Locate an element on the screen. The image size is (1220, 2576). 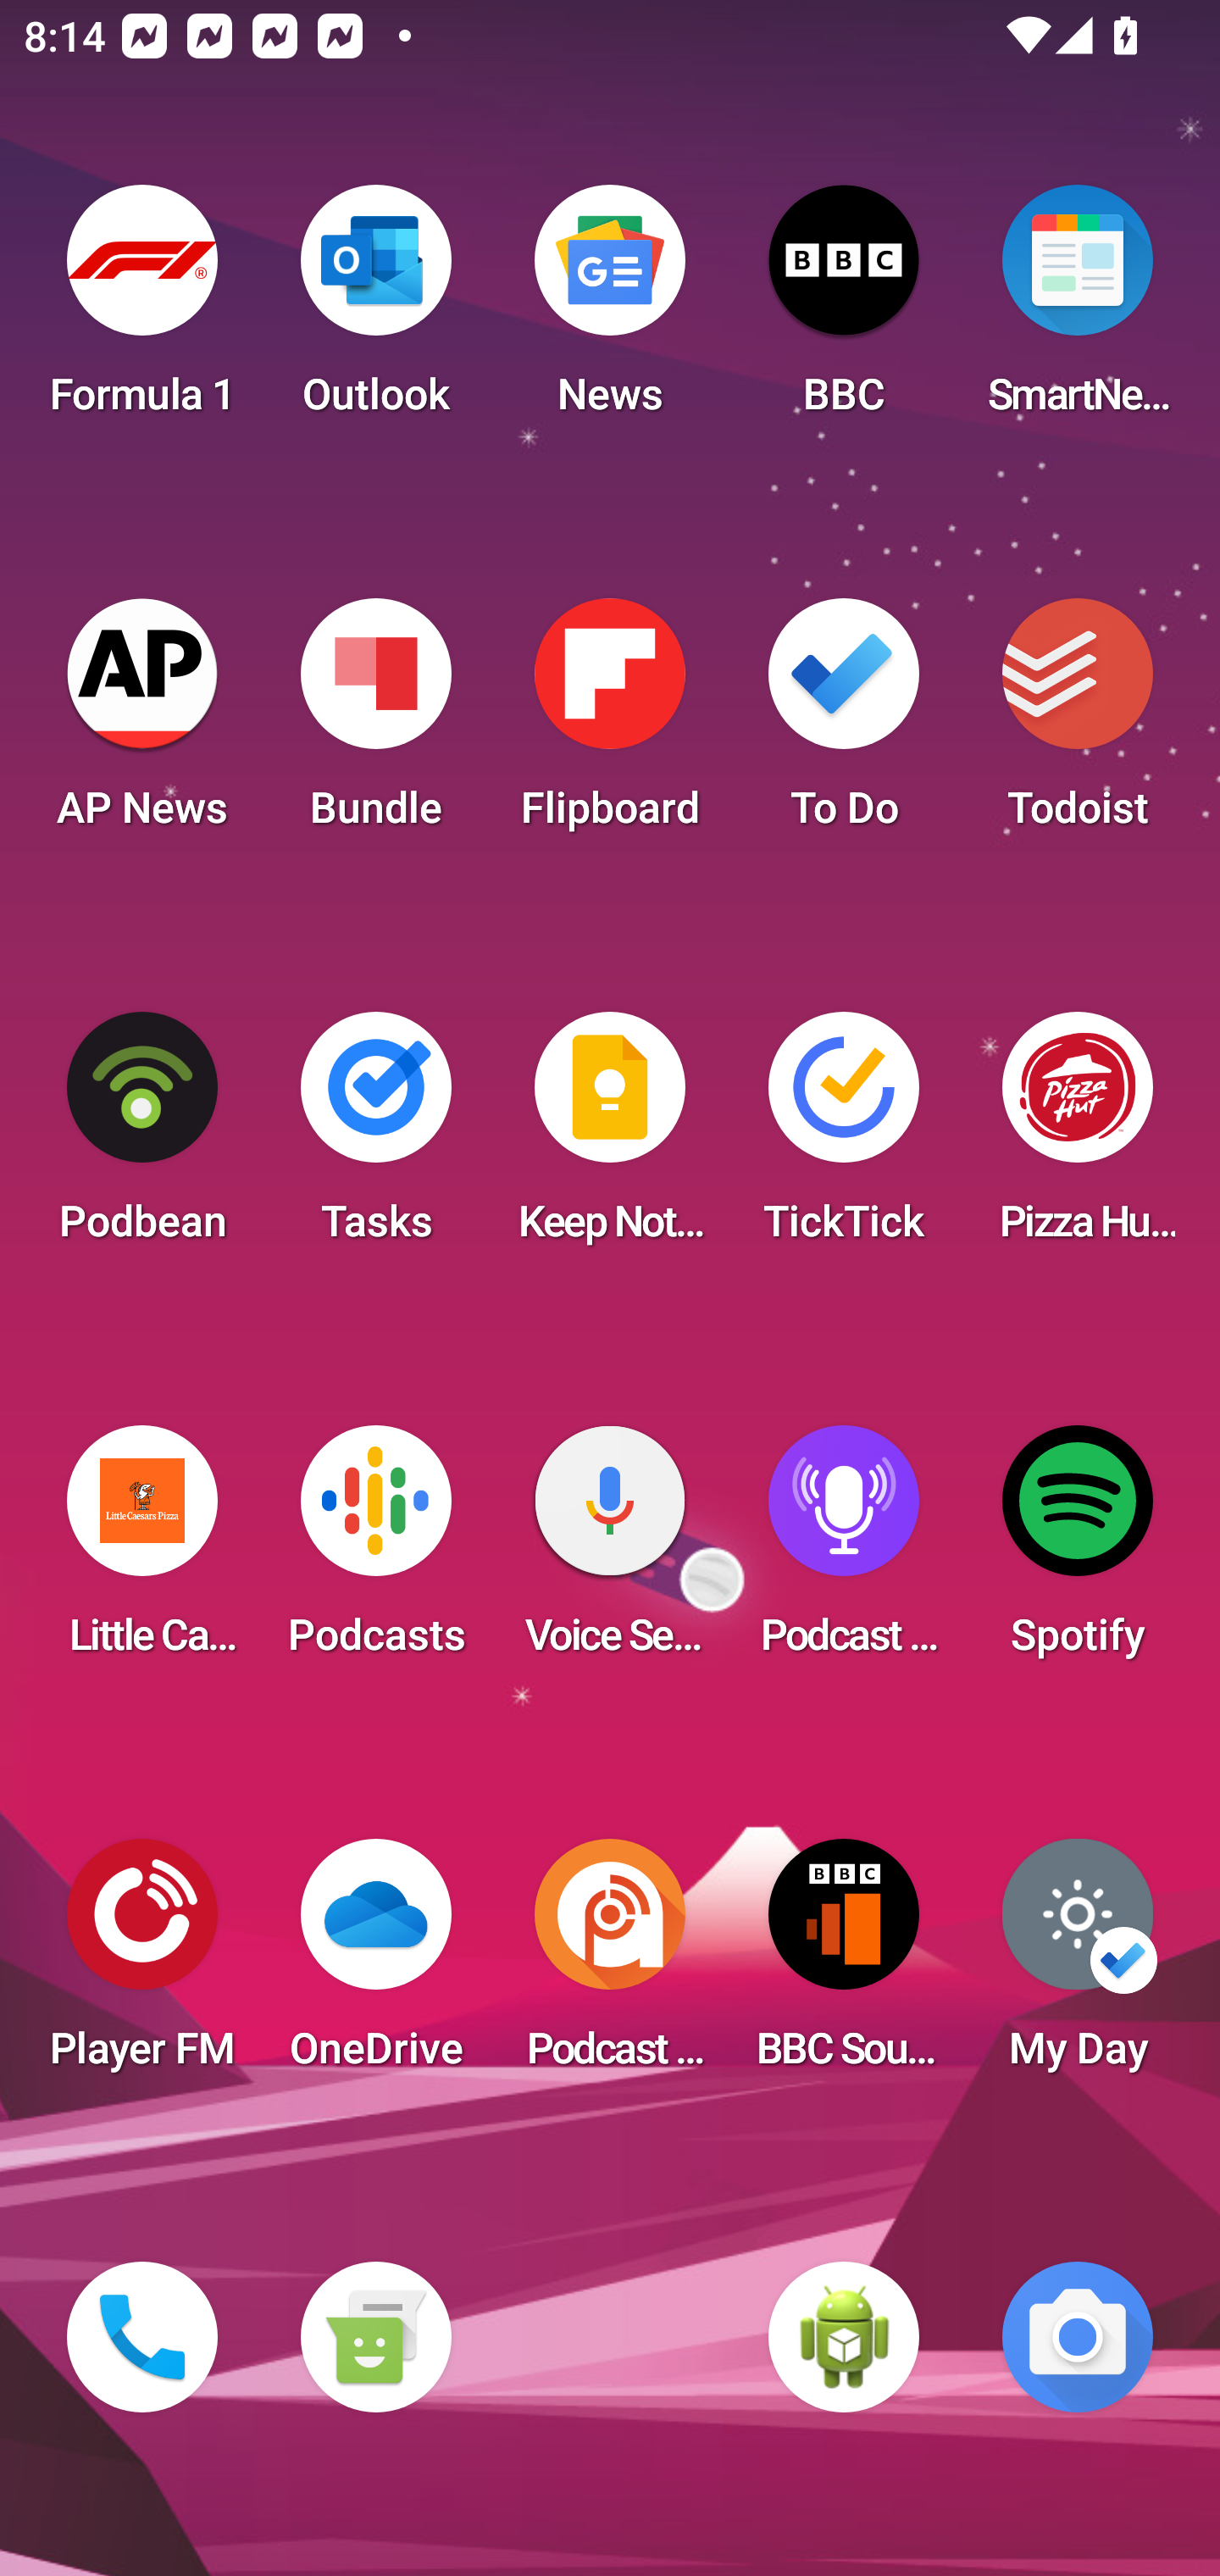
Keep Notes is located at coordinates (610, 1137).